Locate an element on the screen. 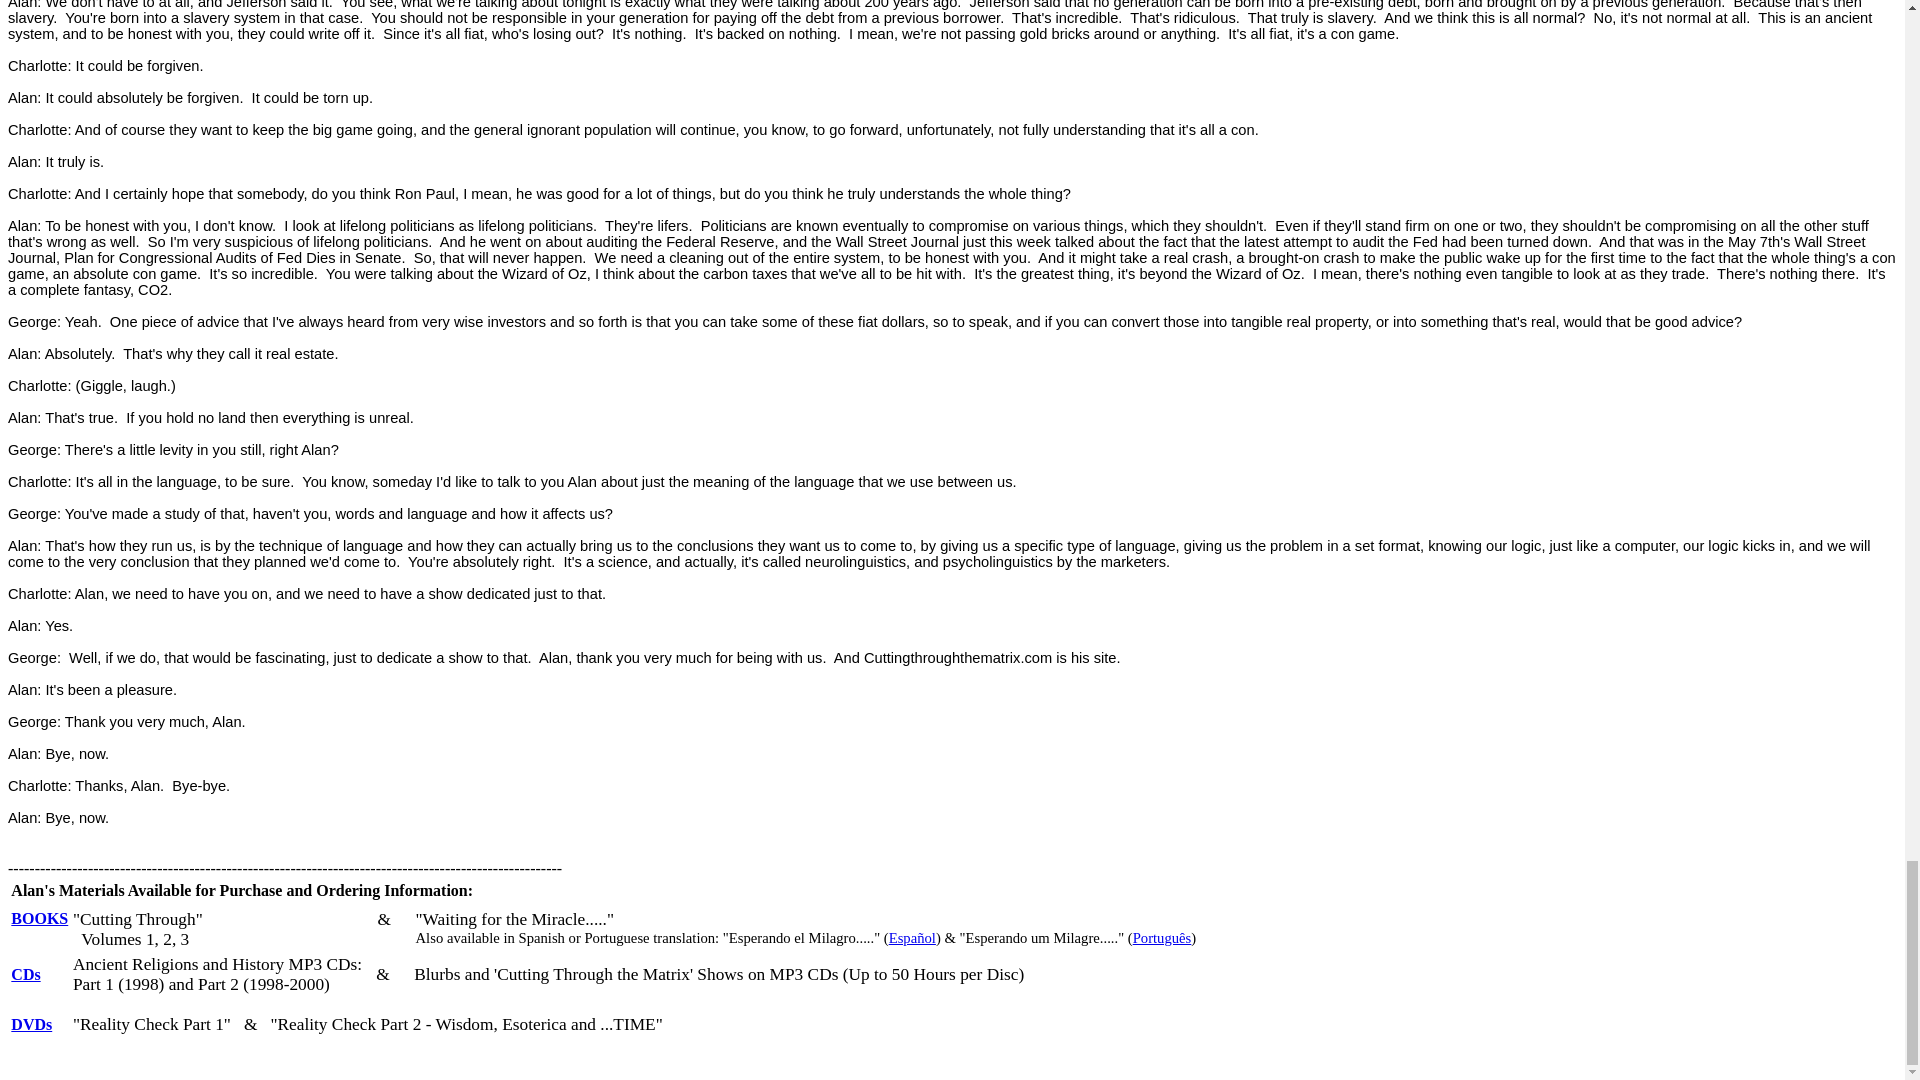 This screenshot has width=1920, height=1080. BOOKS is located at coordinates (39, 918).